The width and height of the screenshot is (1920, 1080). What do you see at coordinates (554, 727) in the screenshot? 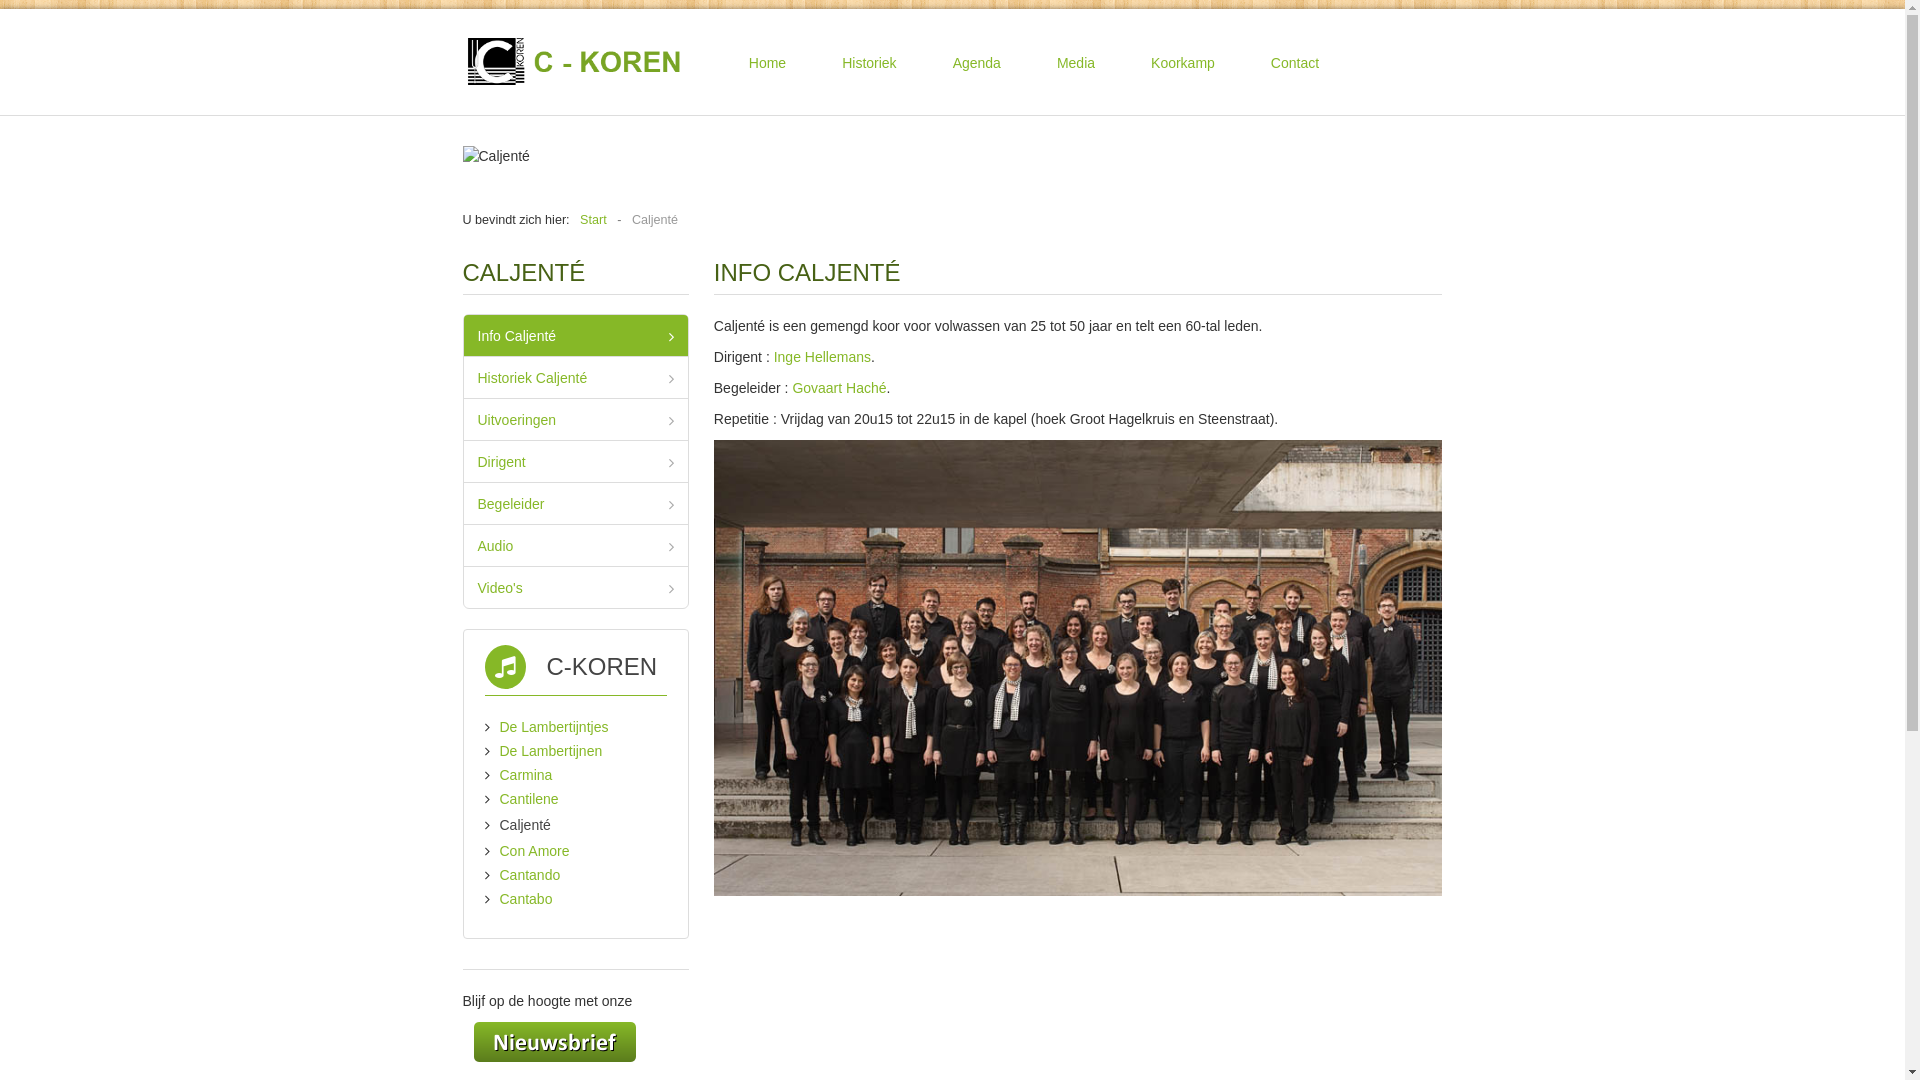
I see `De Lambertijntjes` at bounding box center [554, 727].